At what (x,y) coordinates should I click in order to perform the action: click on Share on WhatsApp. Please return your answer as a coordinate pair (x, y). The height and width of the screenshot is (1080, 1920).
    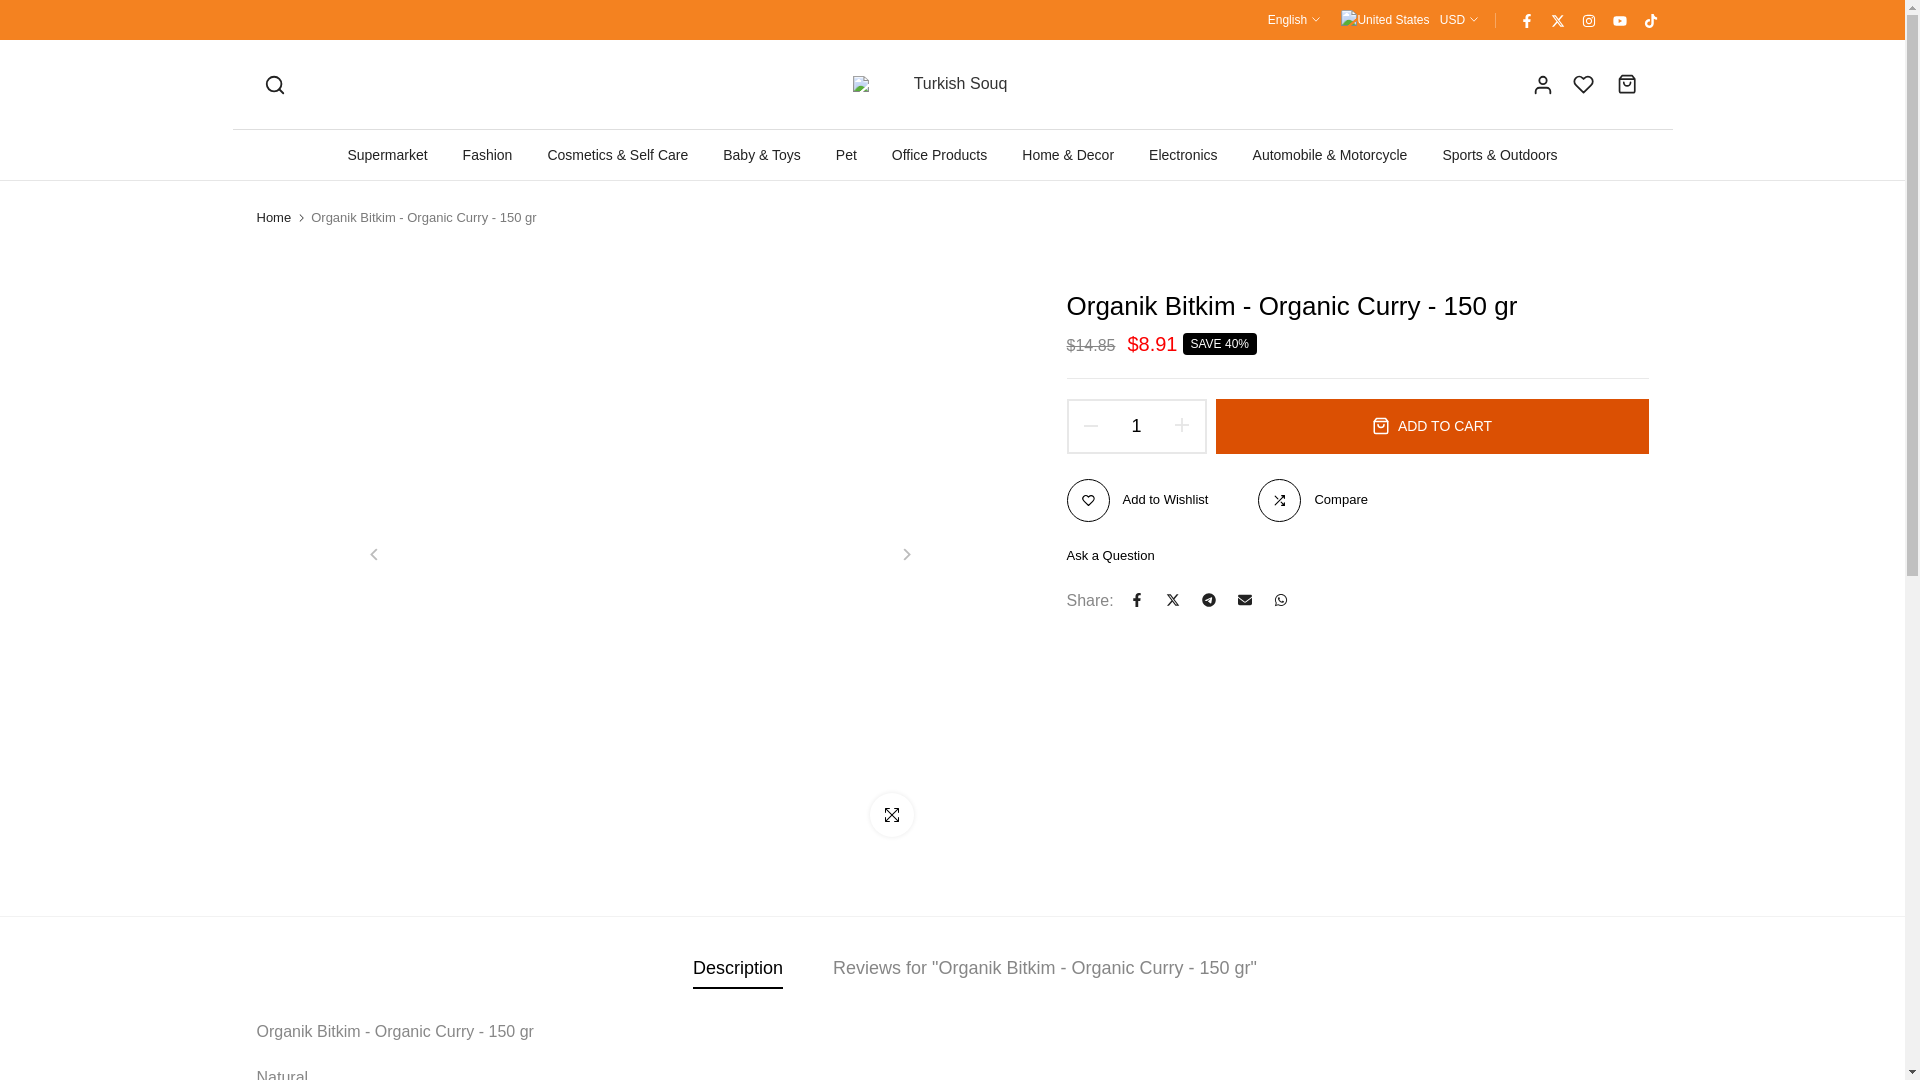
    Looking at the image, I should click on (1280, 600).